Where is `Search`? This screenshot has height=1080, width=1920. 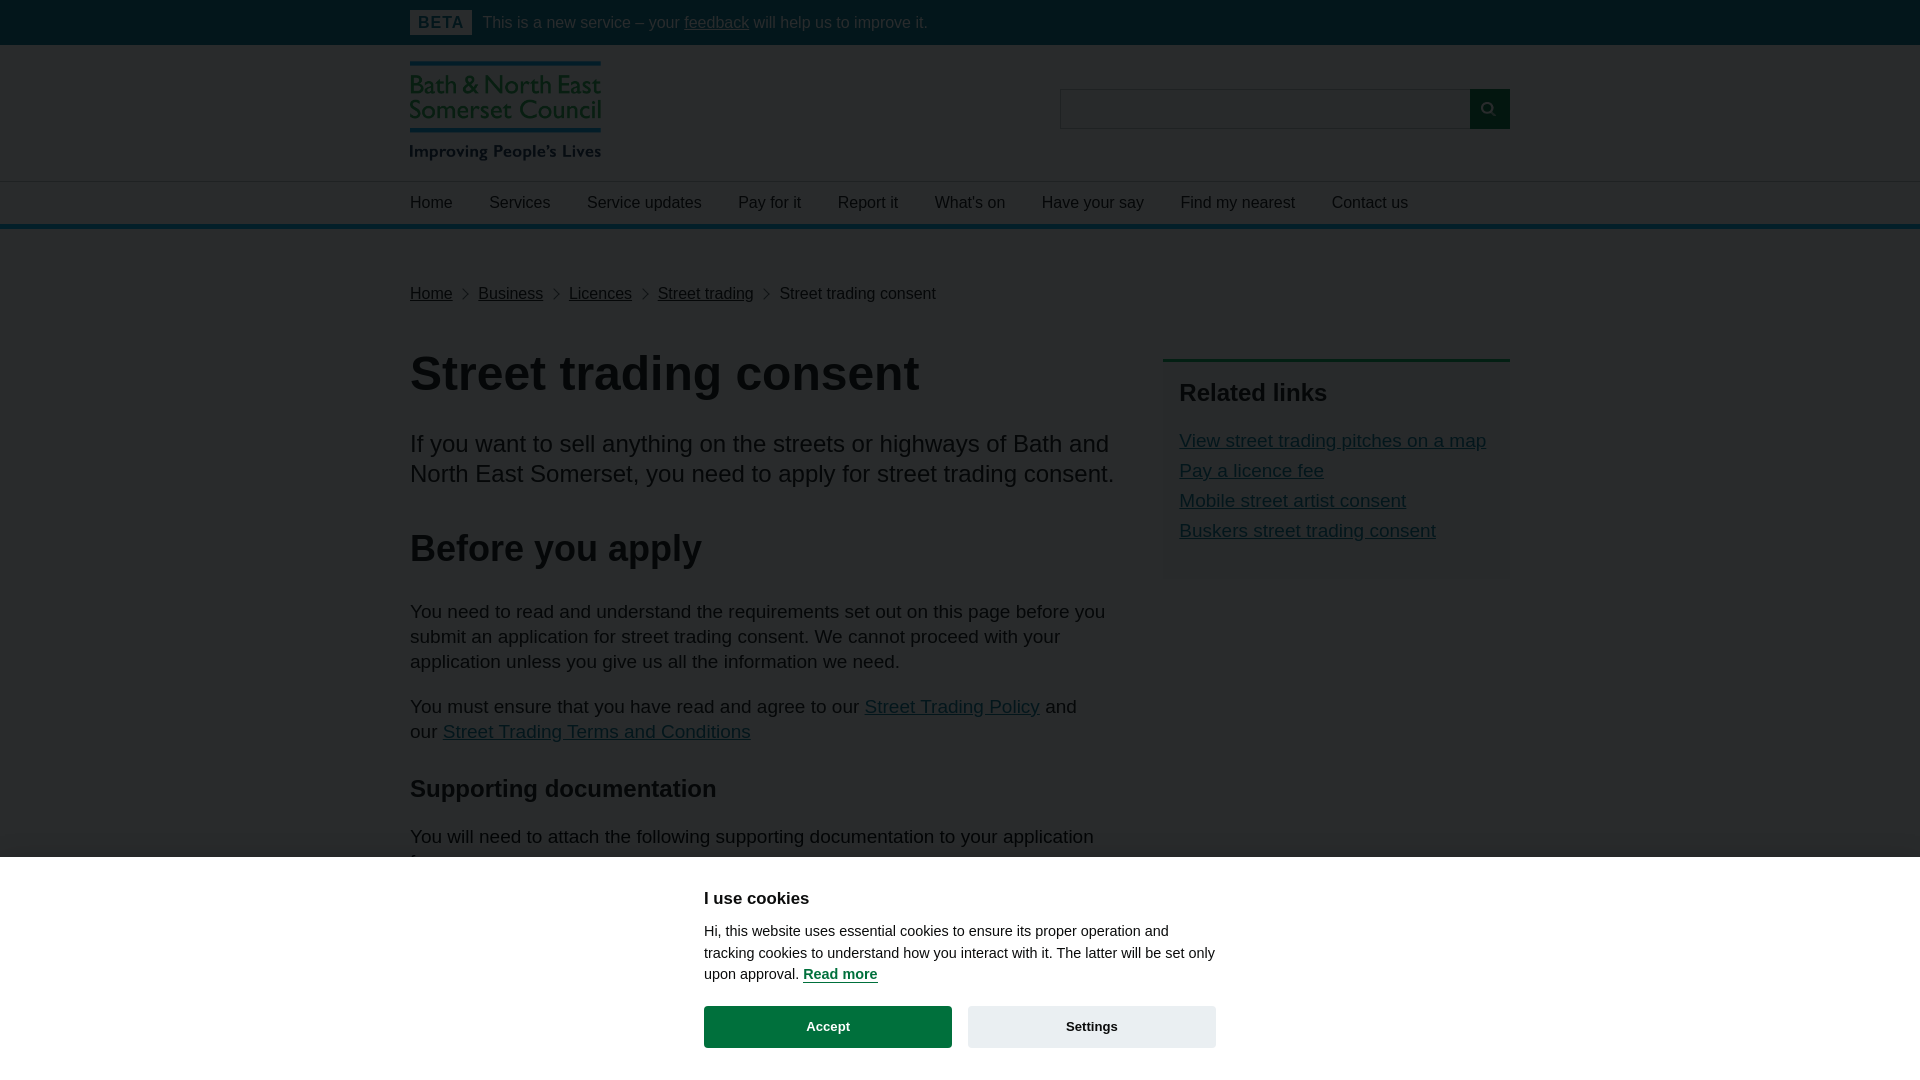
Search is located at coordinates (1490, 108).